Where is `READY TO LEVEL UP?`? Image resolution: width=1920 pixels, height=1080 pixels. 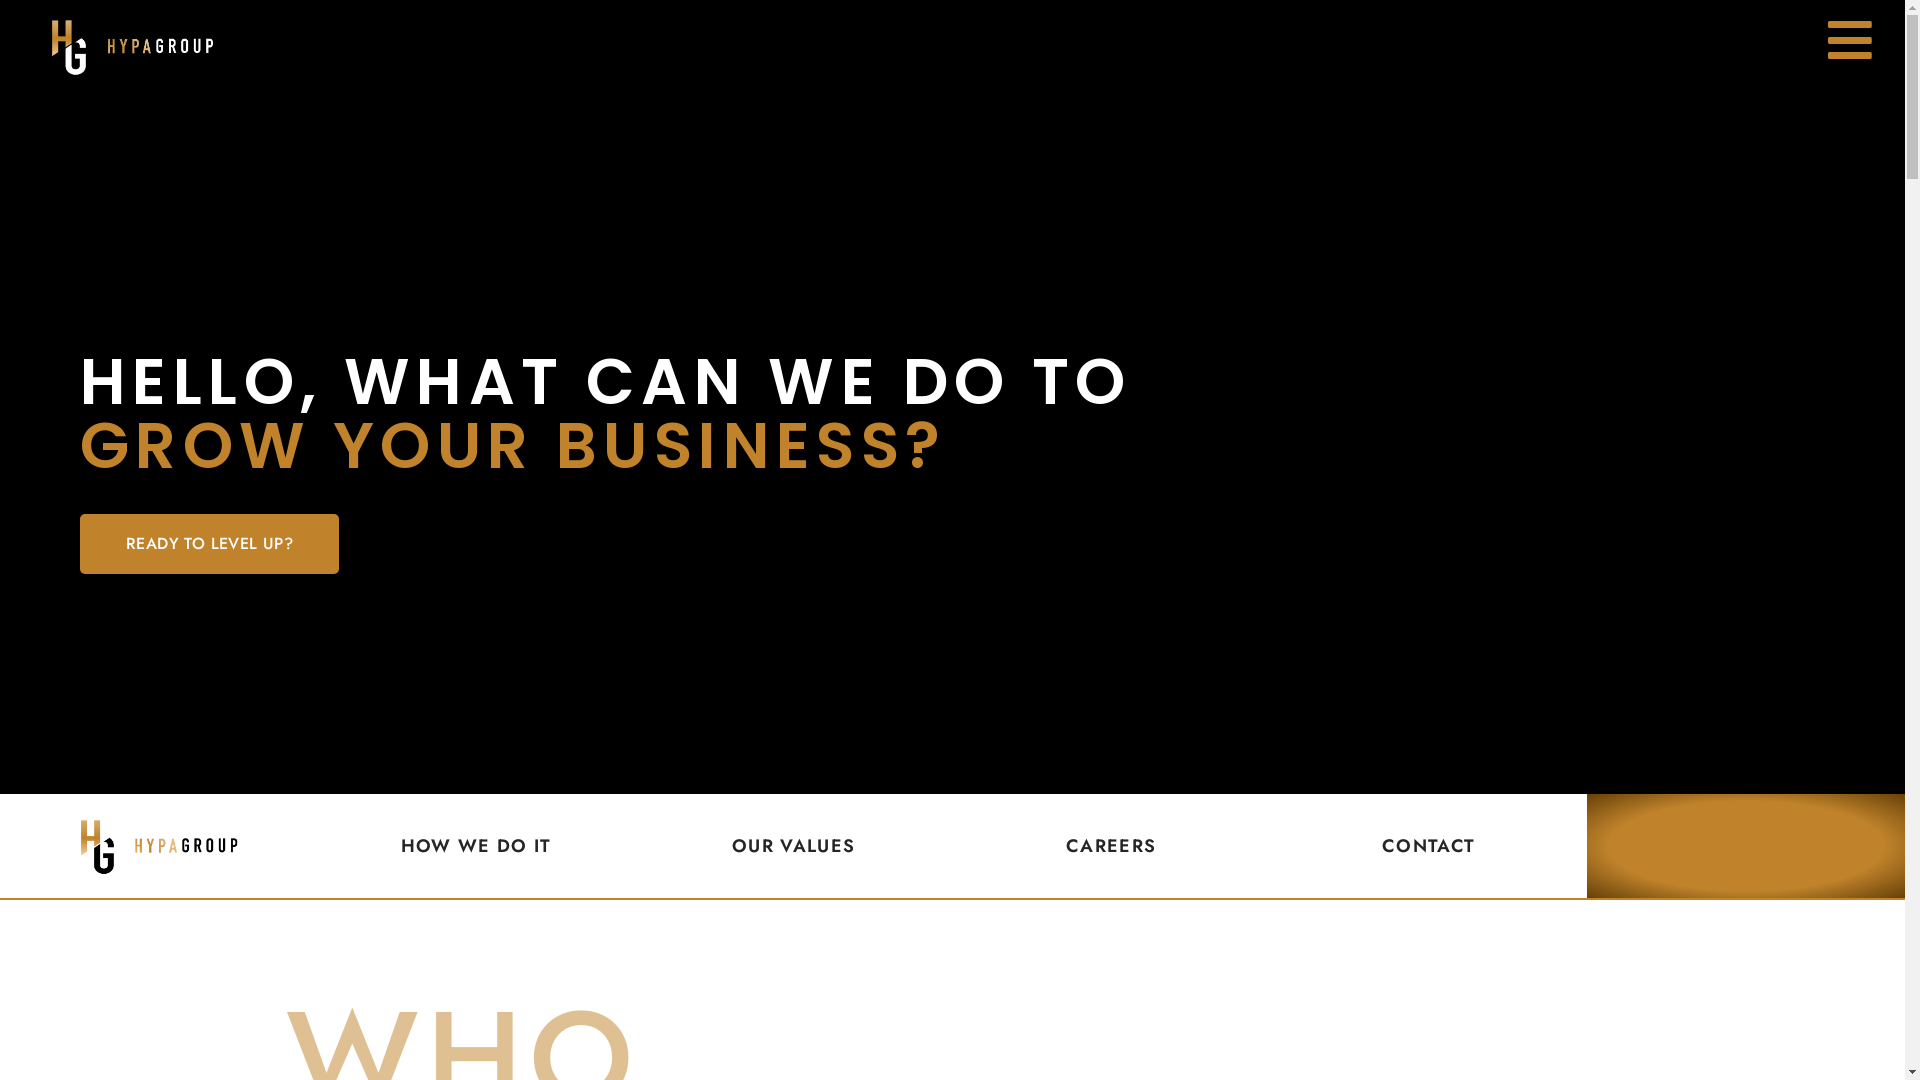 READY TO LEVEL UP? is located at coordinates (1746, 846).